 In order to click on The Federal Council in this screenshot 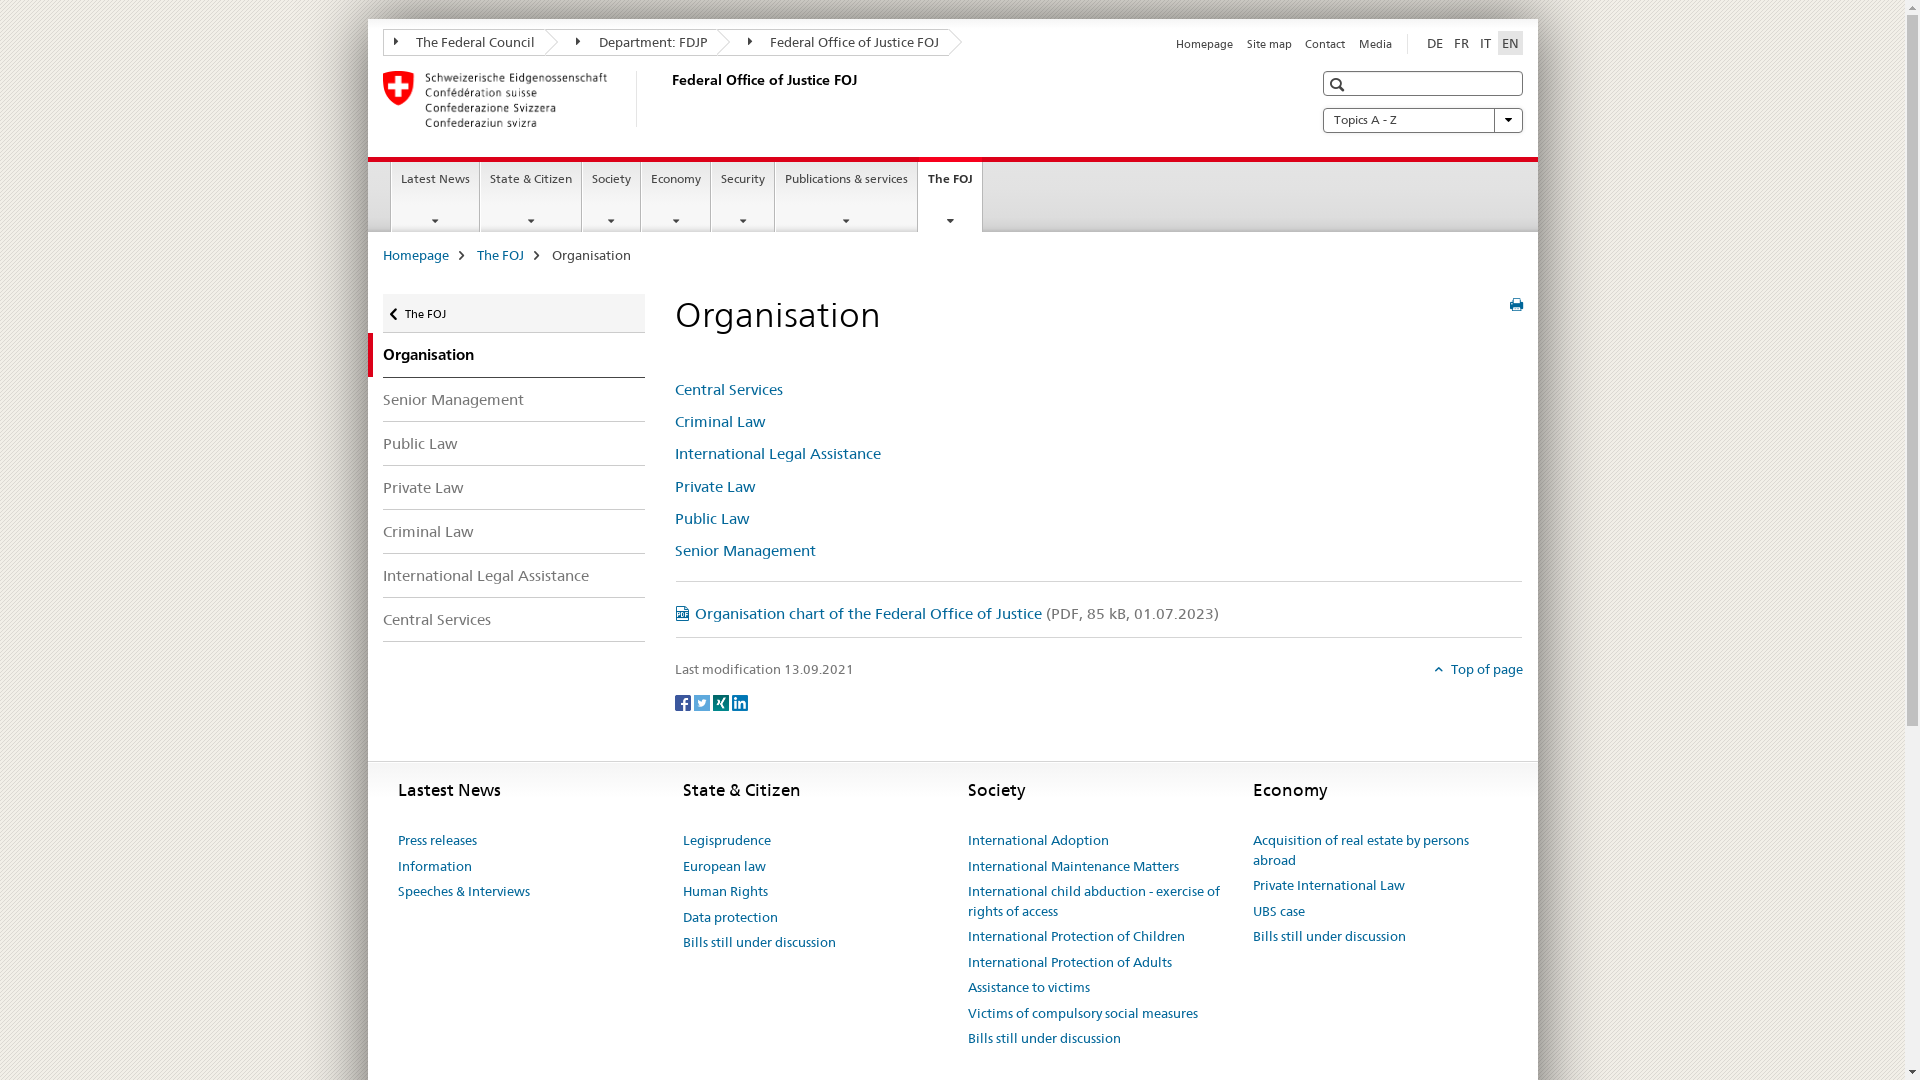, I will do `click(464, 42)`.